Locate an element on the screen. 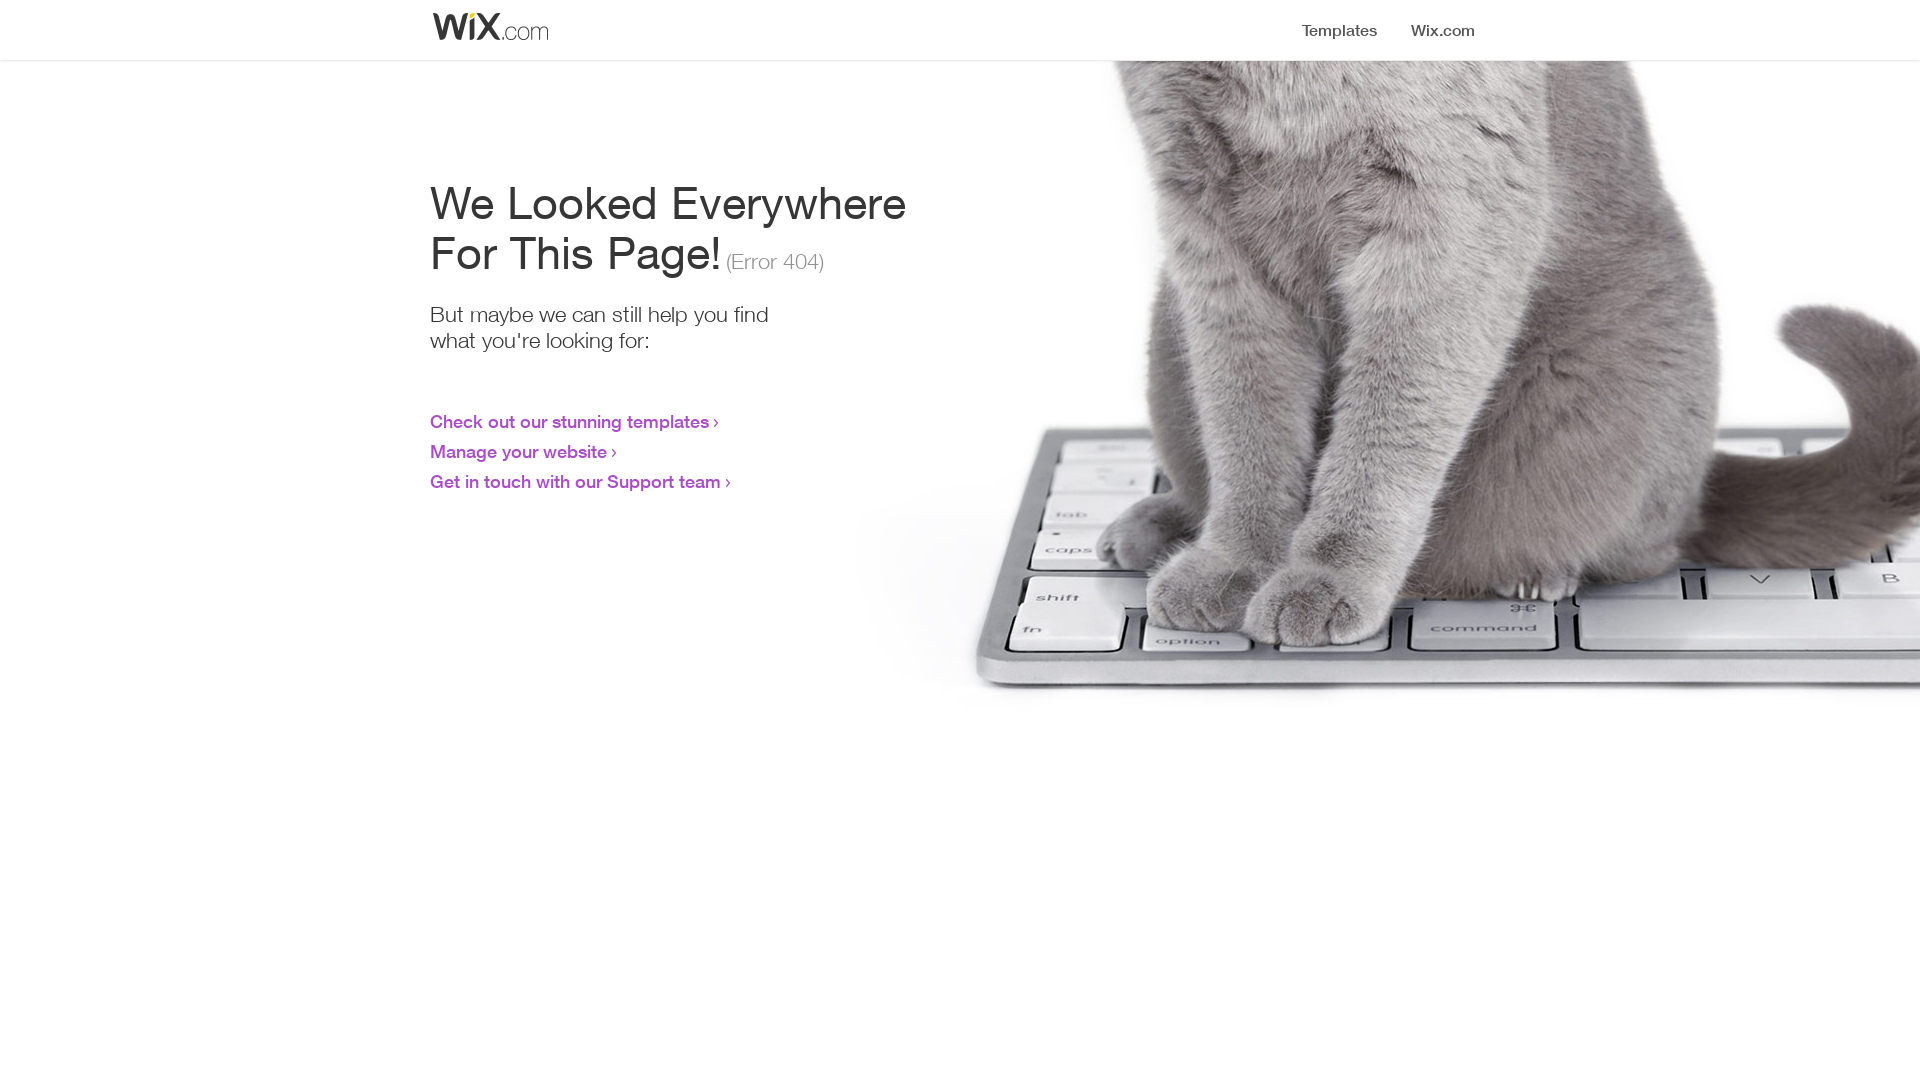 This screenshot has height=1080, width=1920. Manage your website is located at coordinates (518, 451).